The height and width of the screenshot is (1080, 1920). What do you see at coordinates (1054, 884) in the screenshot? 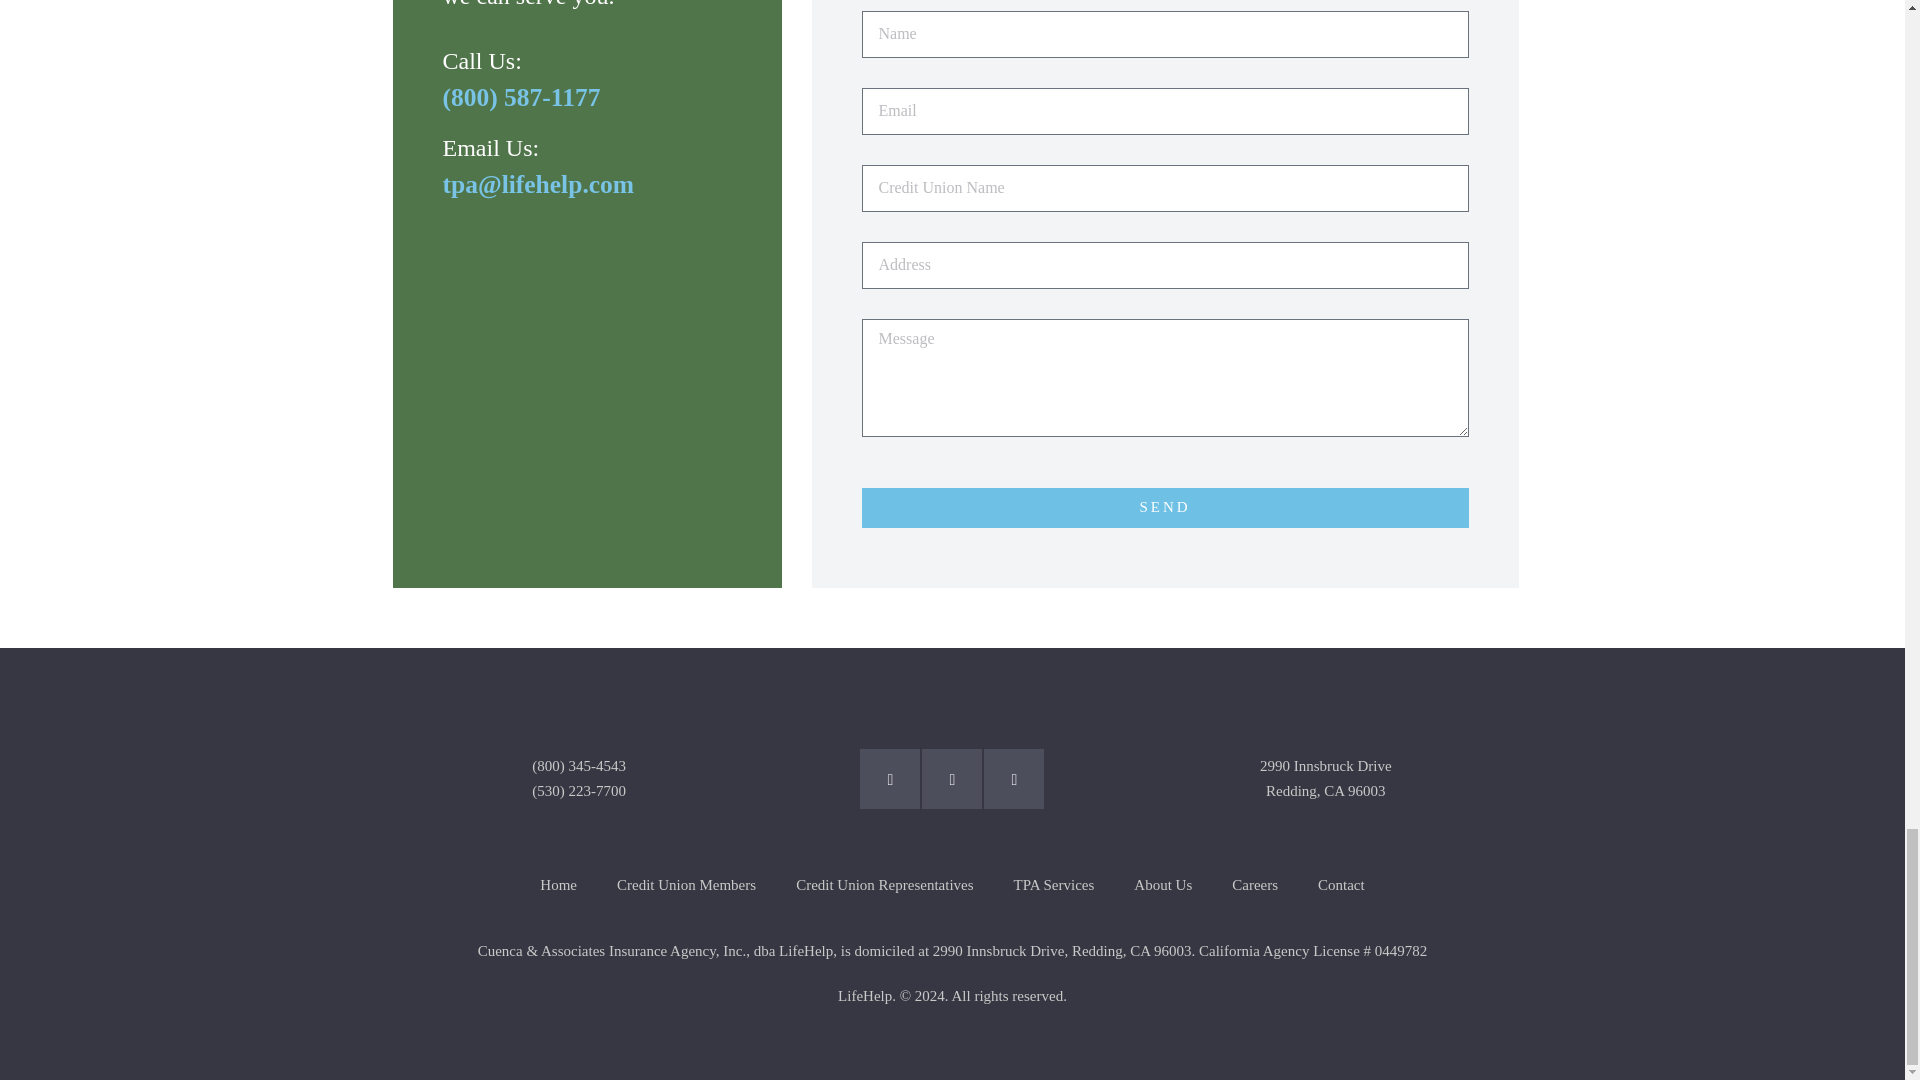
I see `TPA Services` at bounding box center [1054, 884].